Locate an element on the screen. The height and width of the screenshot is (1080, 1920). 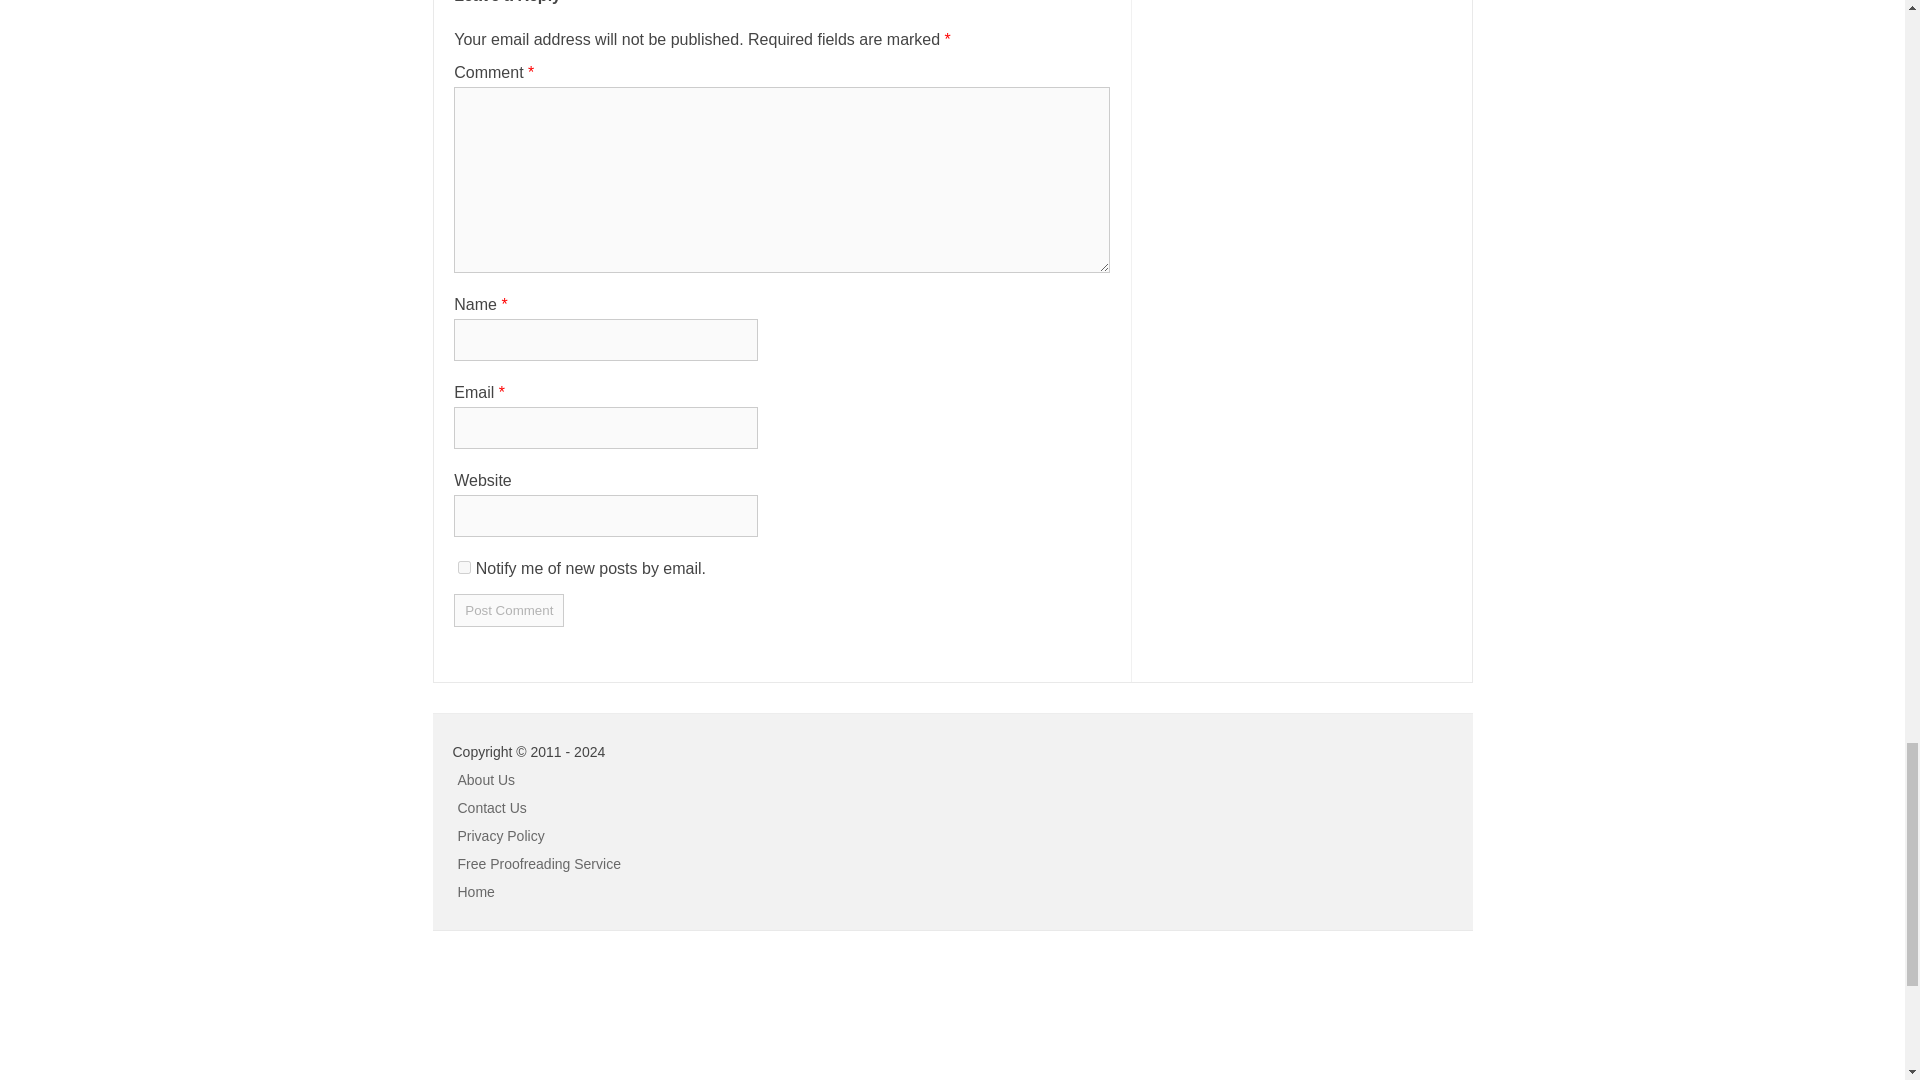
Post Comment is located at coordinates (508, 610).